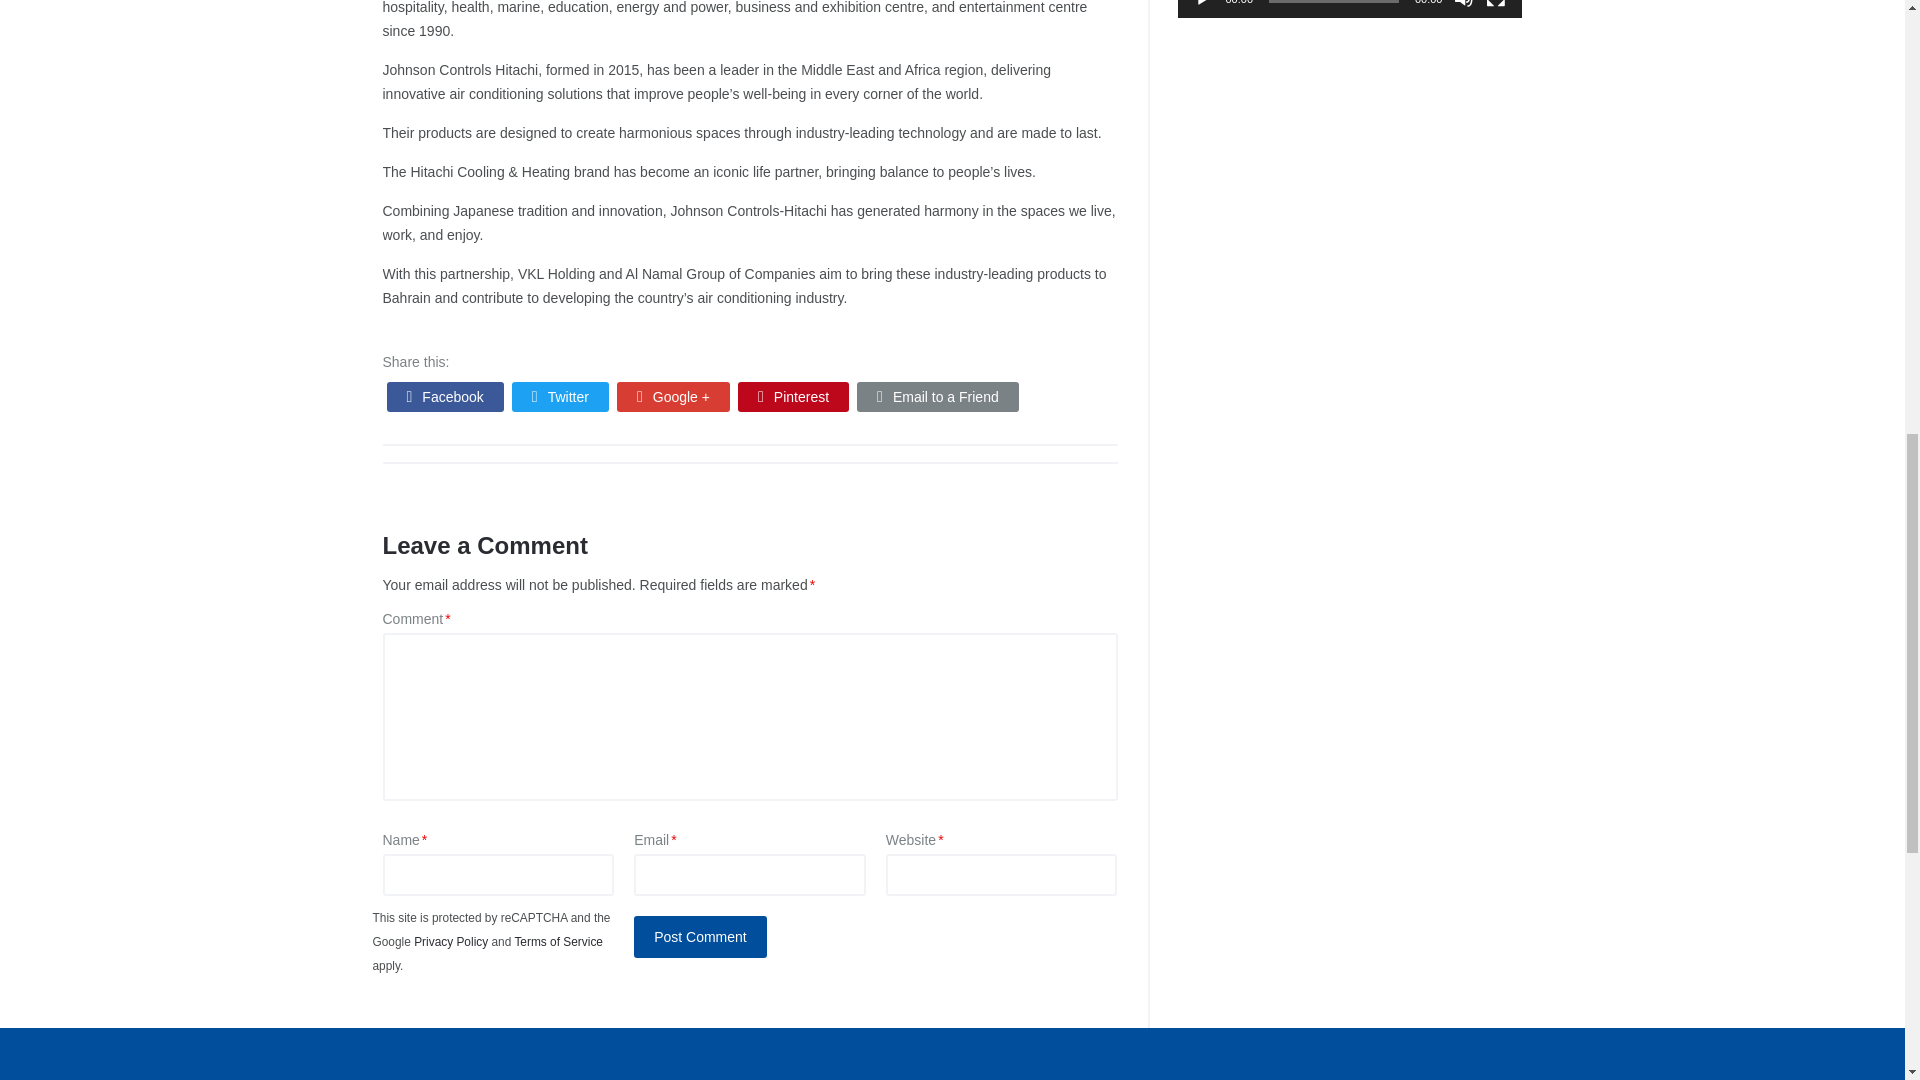 The width and height of the screenshot is (1920, 1080). What do you see at coordinates (1204, 4) in the screenshot?
I see `Play` at bounding box center [1204, 4].